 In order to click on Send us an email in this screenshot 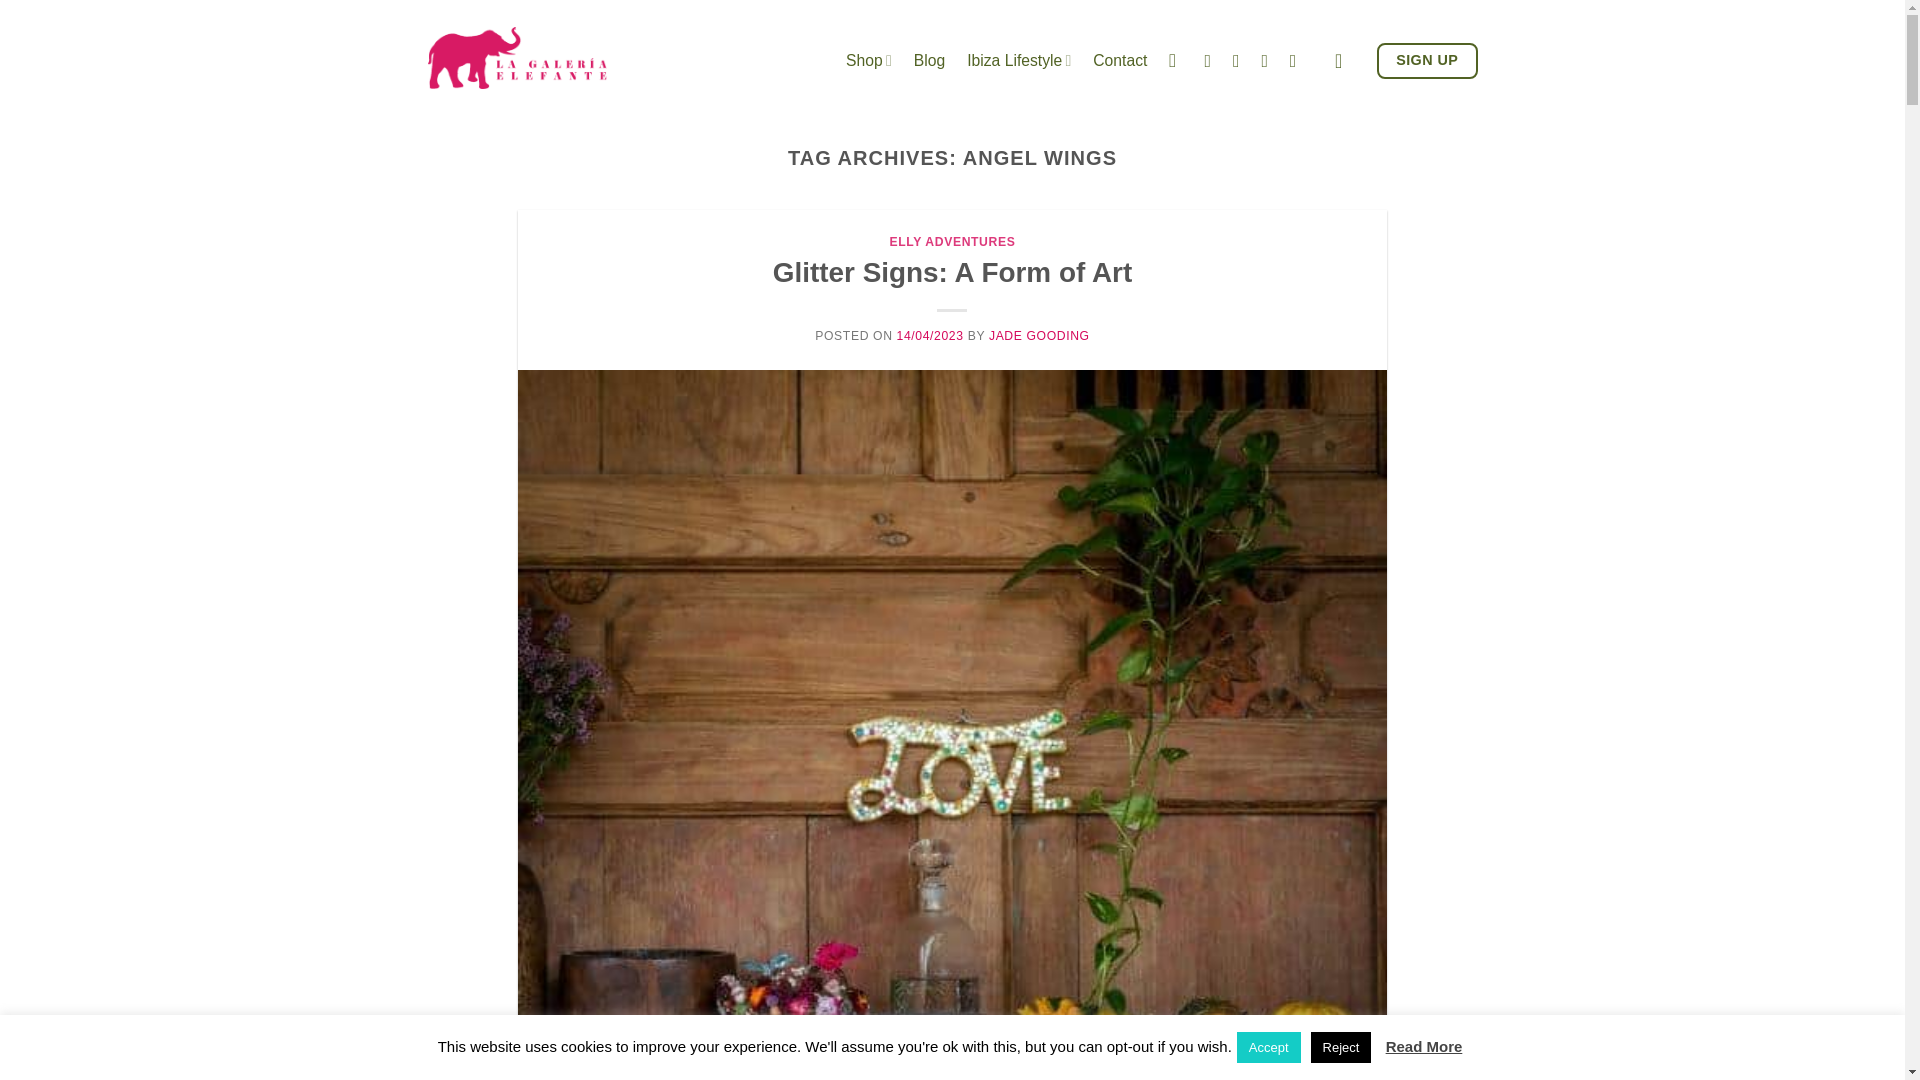, I will do `click(1270, 60)`.